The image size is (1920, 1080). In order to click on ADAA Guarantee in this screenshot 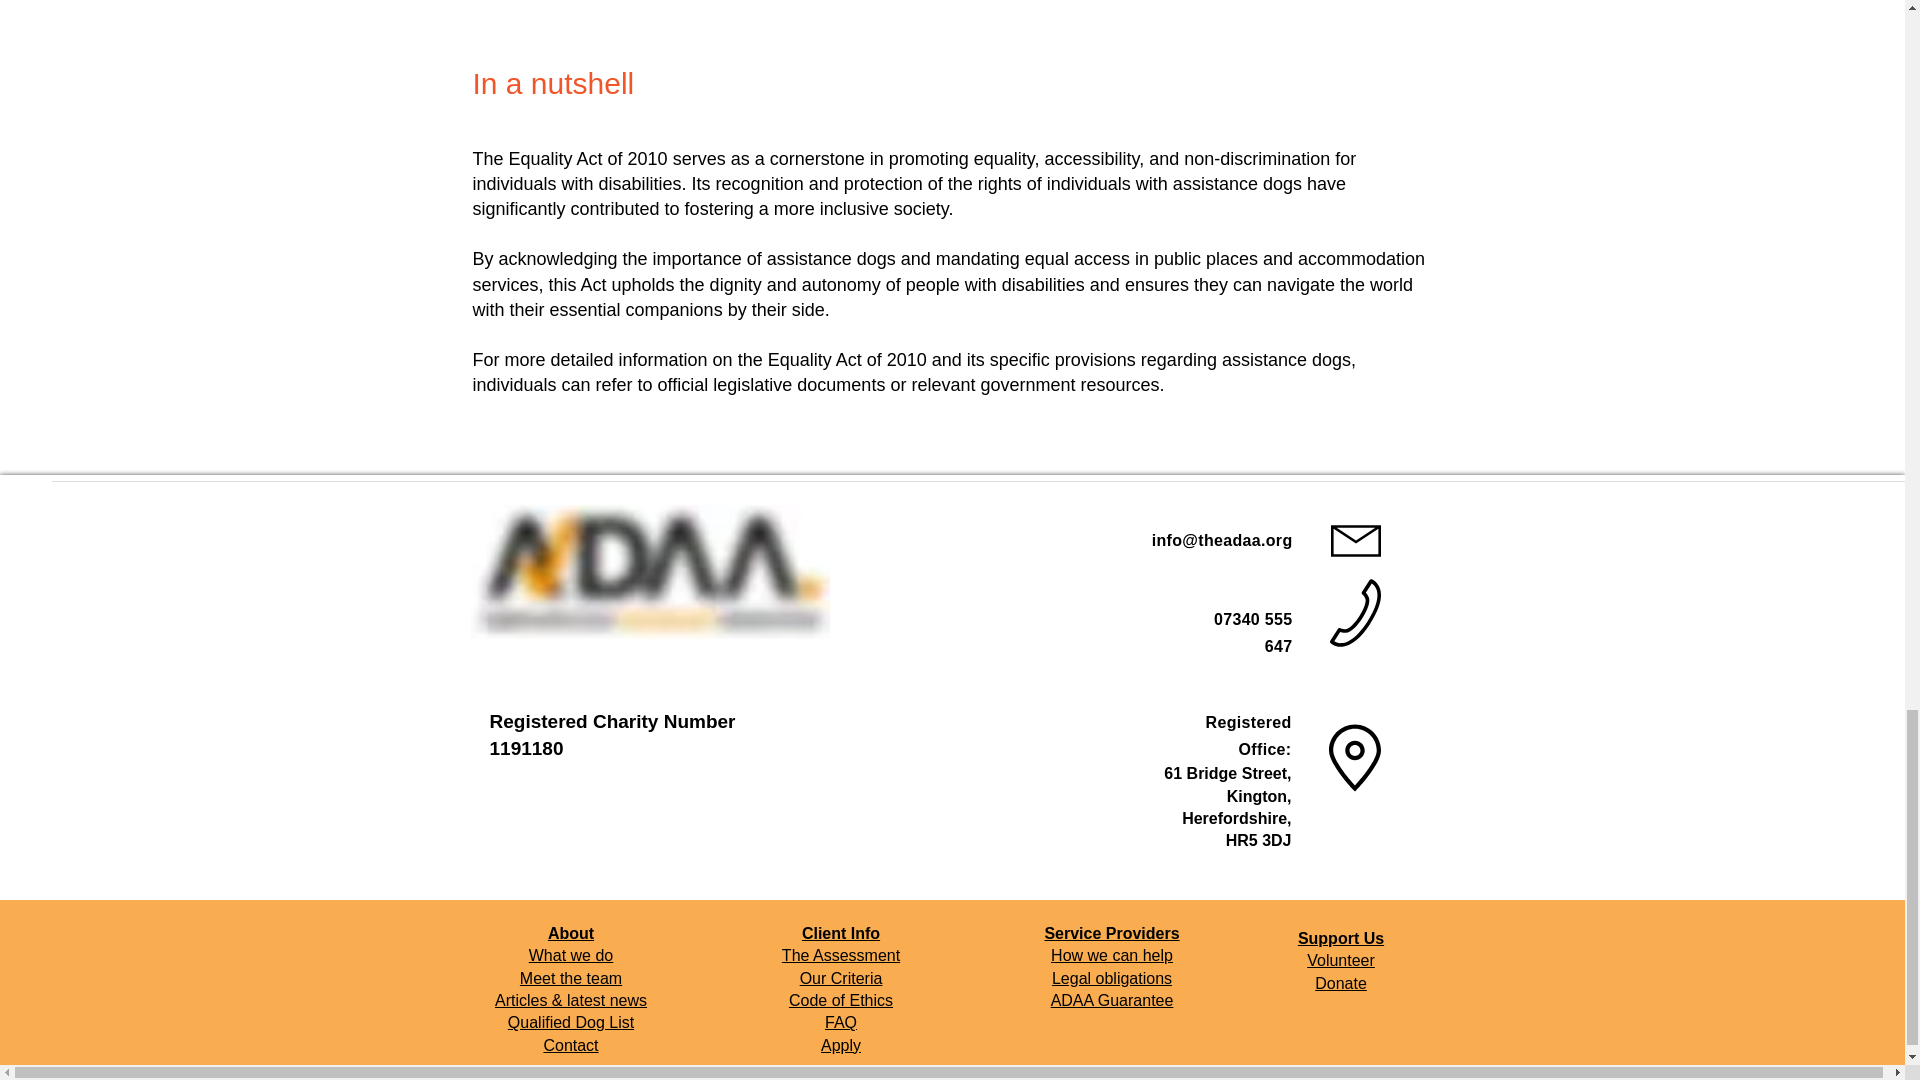, I will do `click(1112, 1000)`.